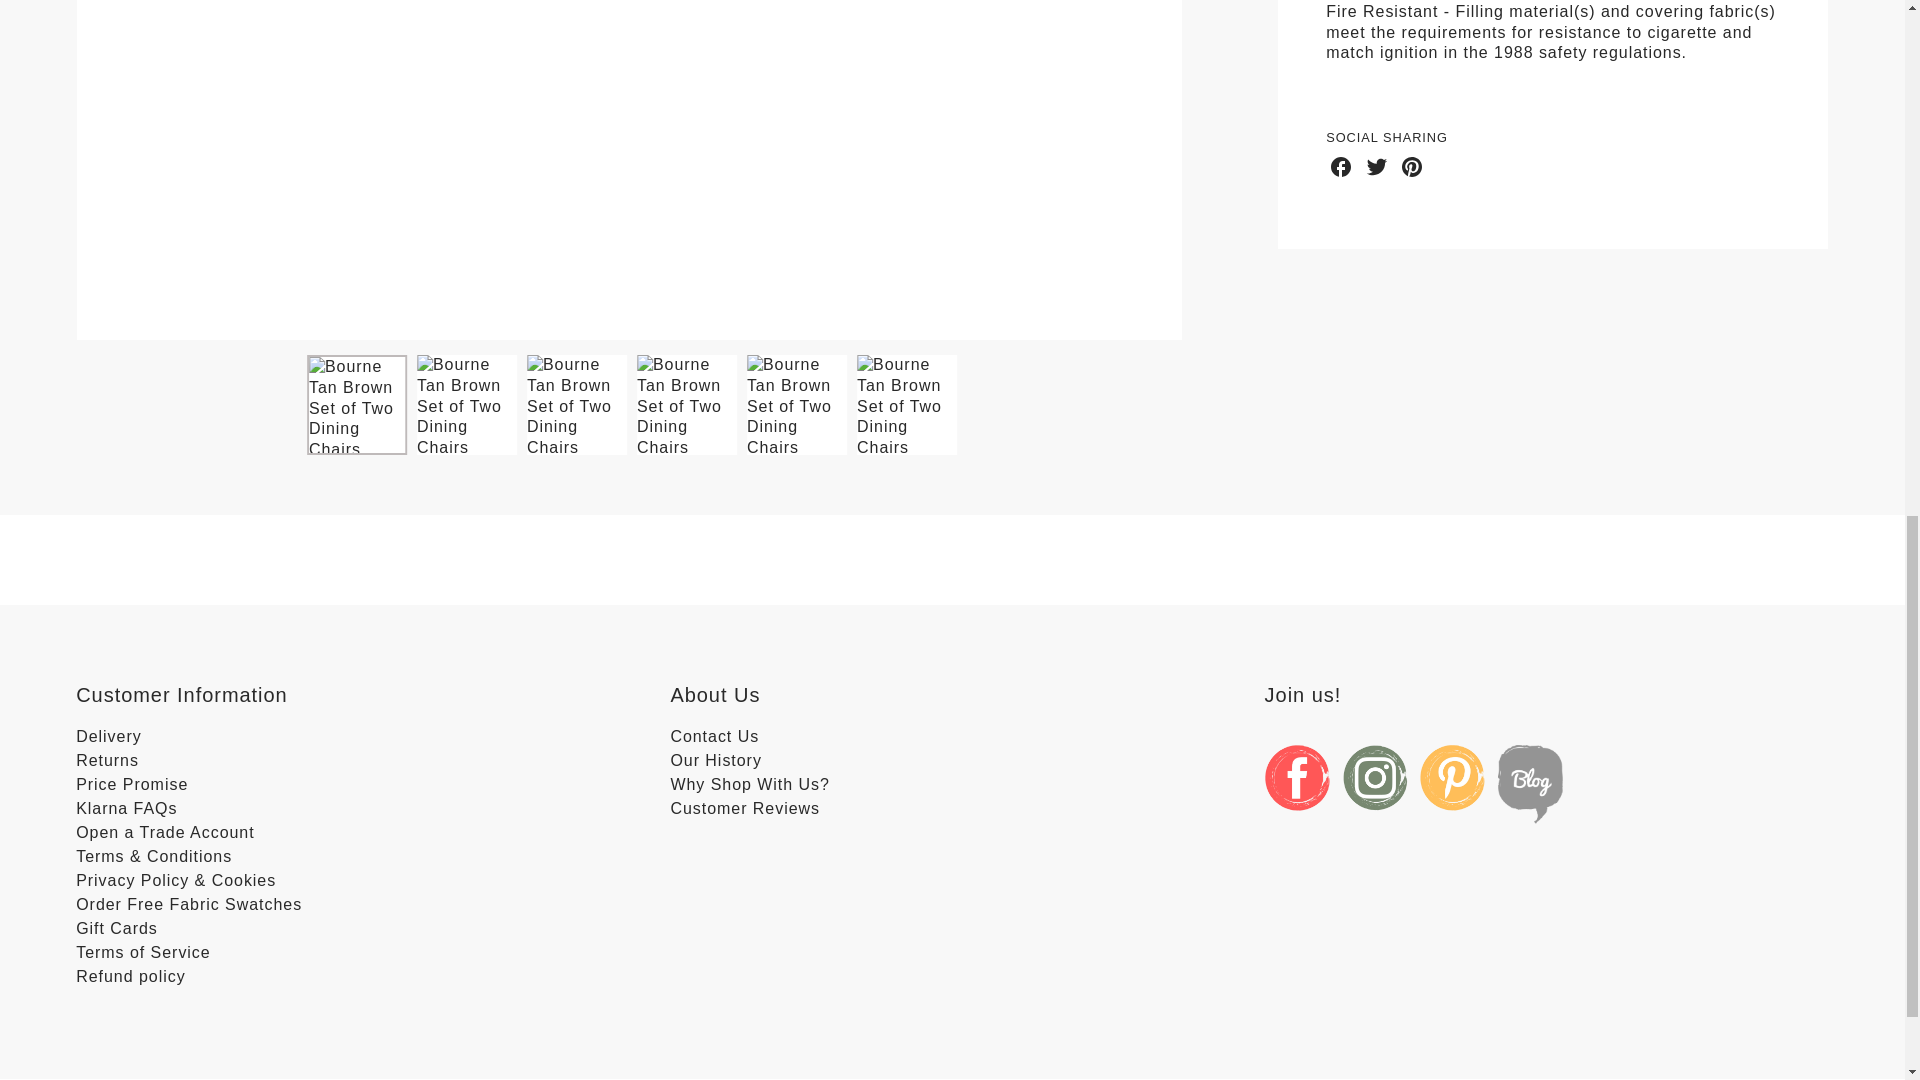 The height and width of the screenshot is (1080, 1920). What do you see at coordinates (1412, 167) in the screenshot?
I see `Pin on Pinterest` at bounding box center [1412, 167].